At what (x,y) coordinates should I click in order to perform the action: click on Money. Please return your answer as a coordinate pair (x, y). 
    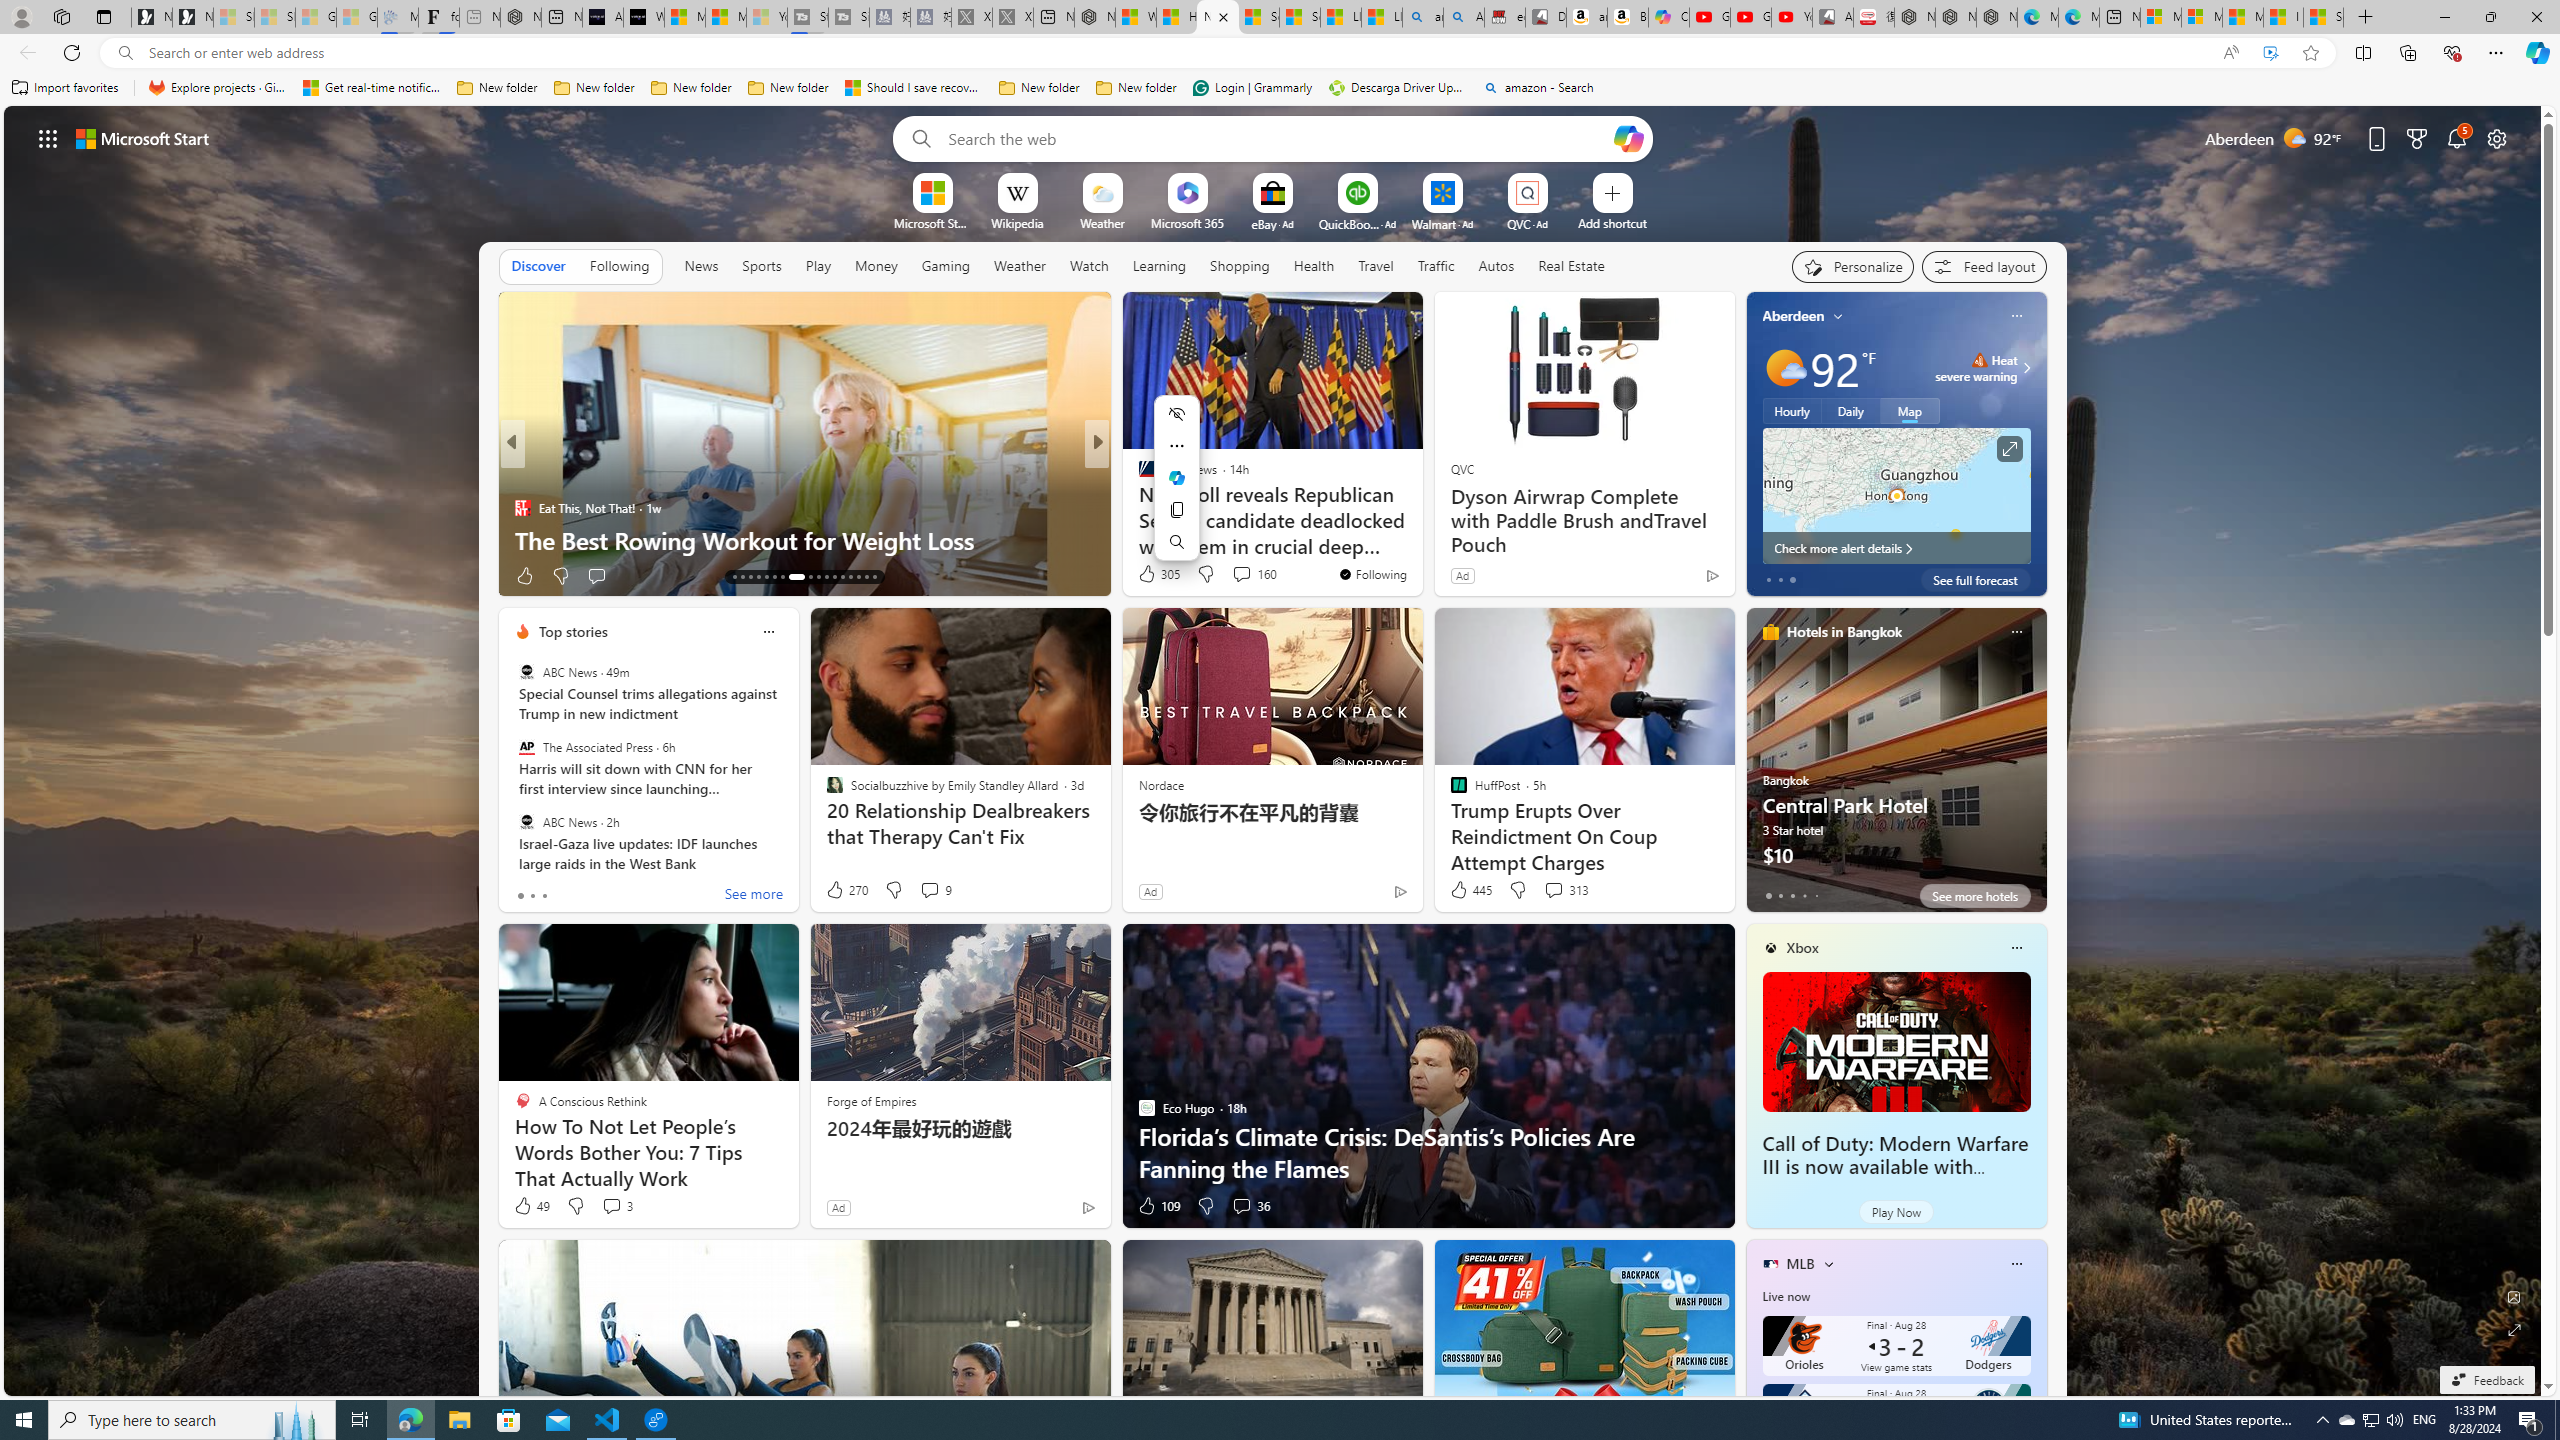
    Looking at the image, I should click on (875, 266).